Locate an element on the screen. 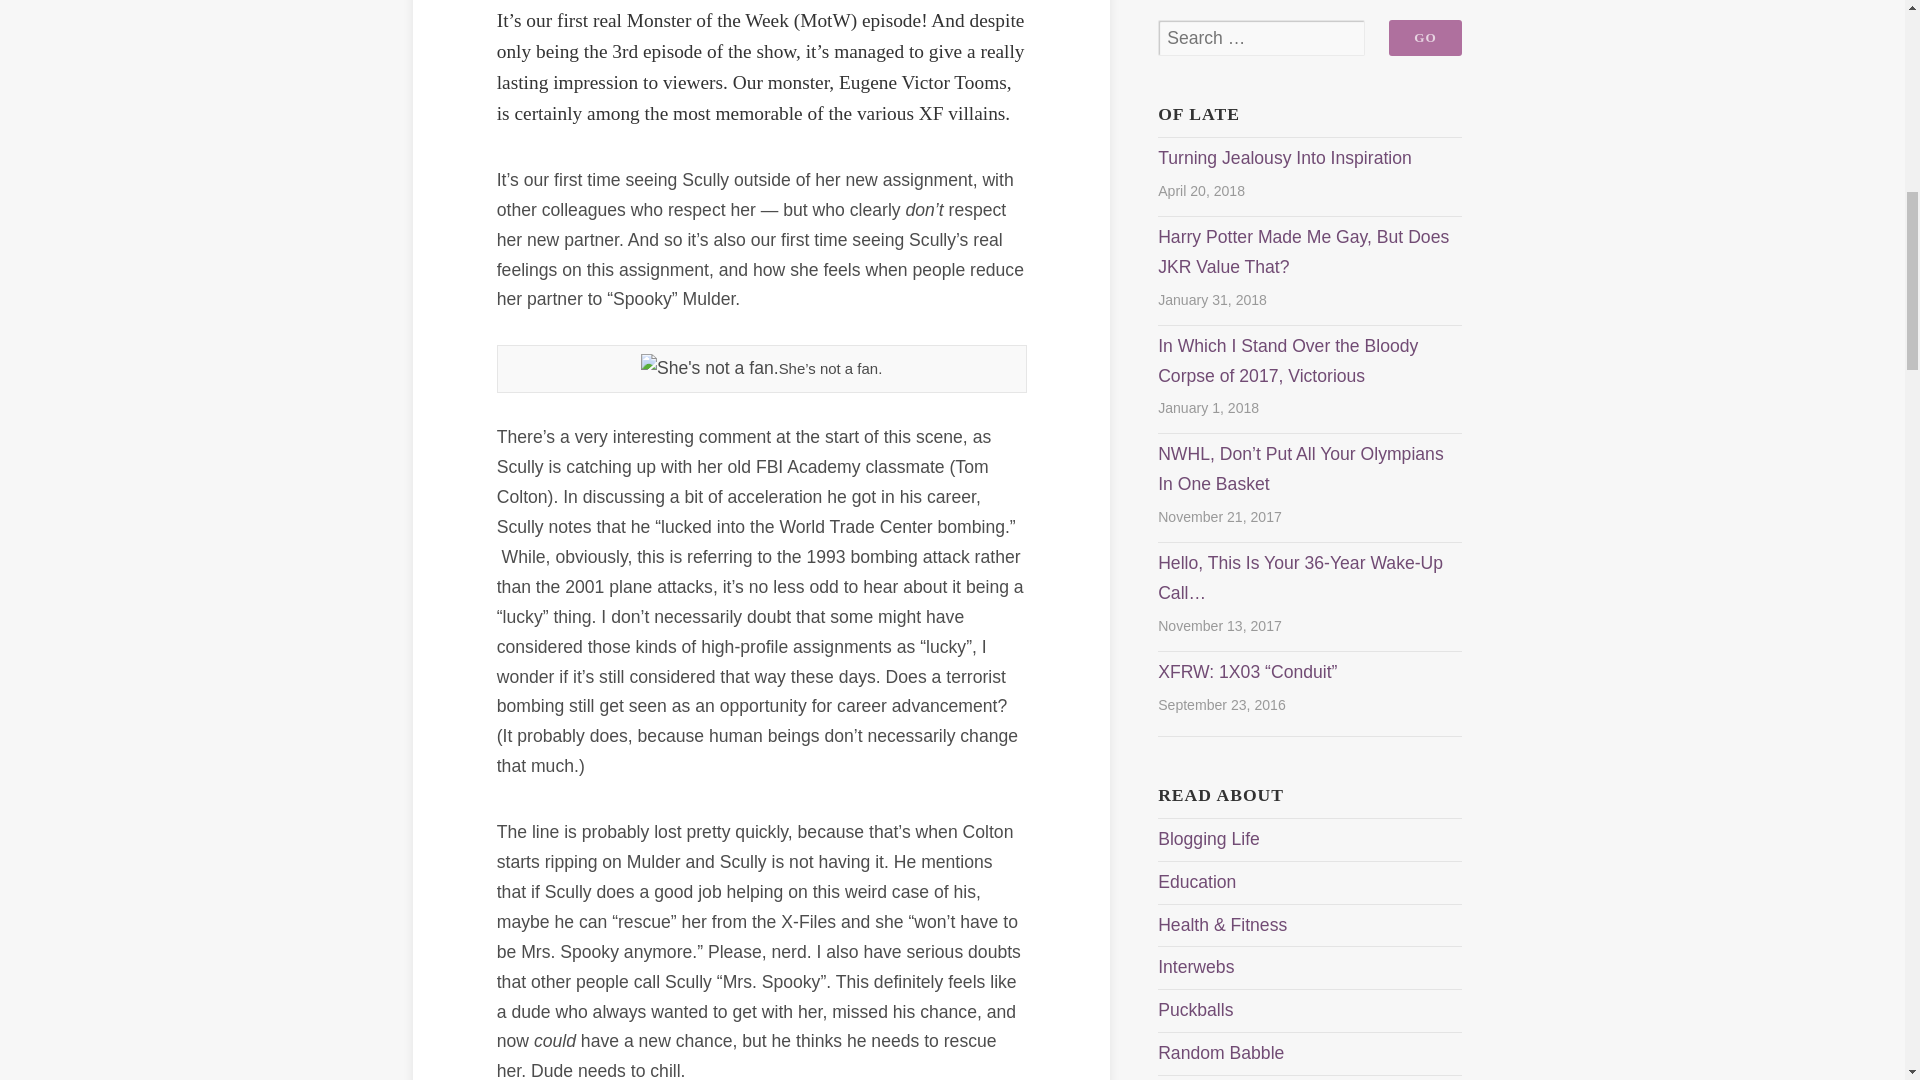 The width and height of the screenshot is (1920, 1080). Puckballs is located at coordinates (1194, 1010).